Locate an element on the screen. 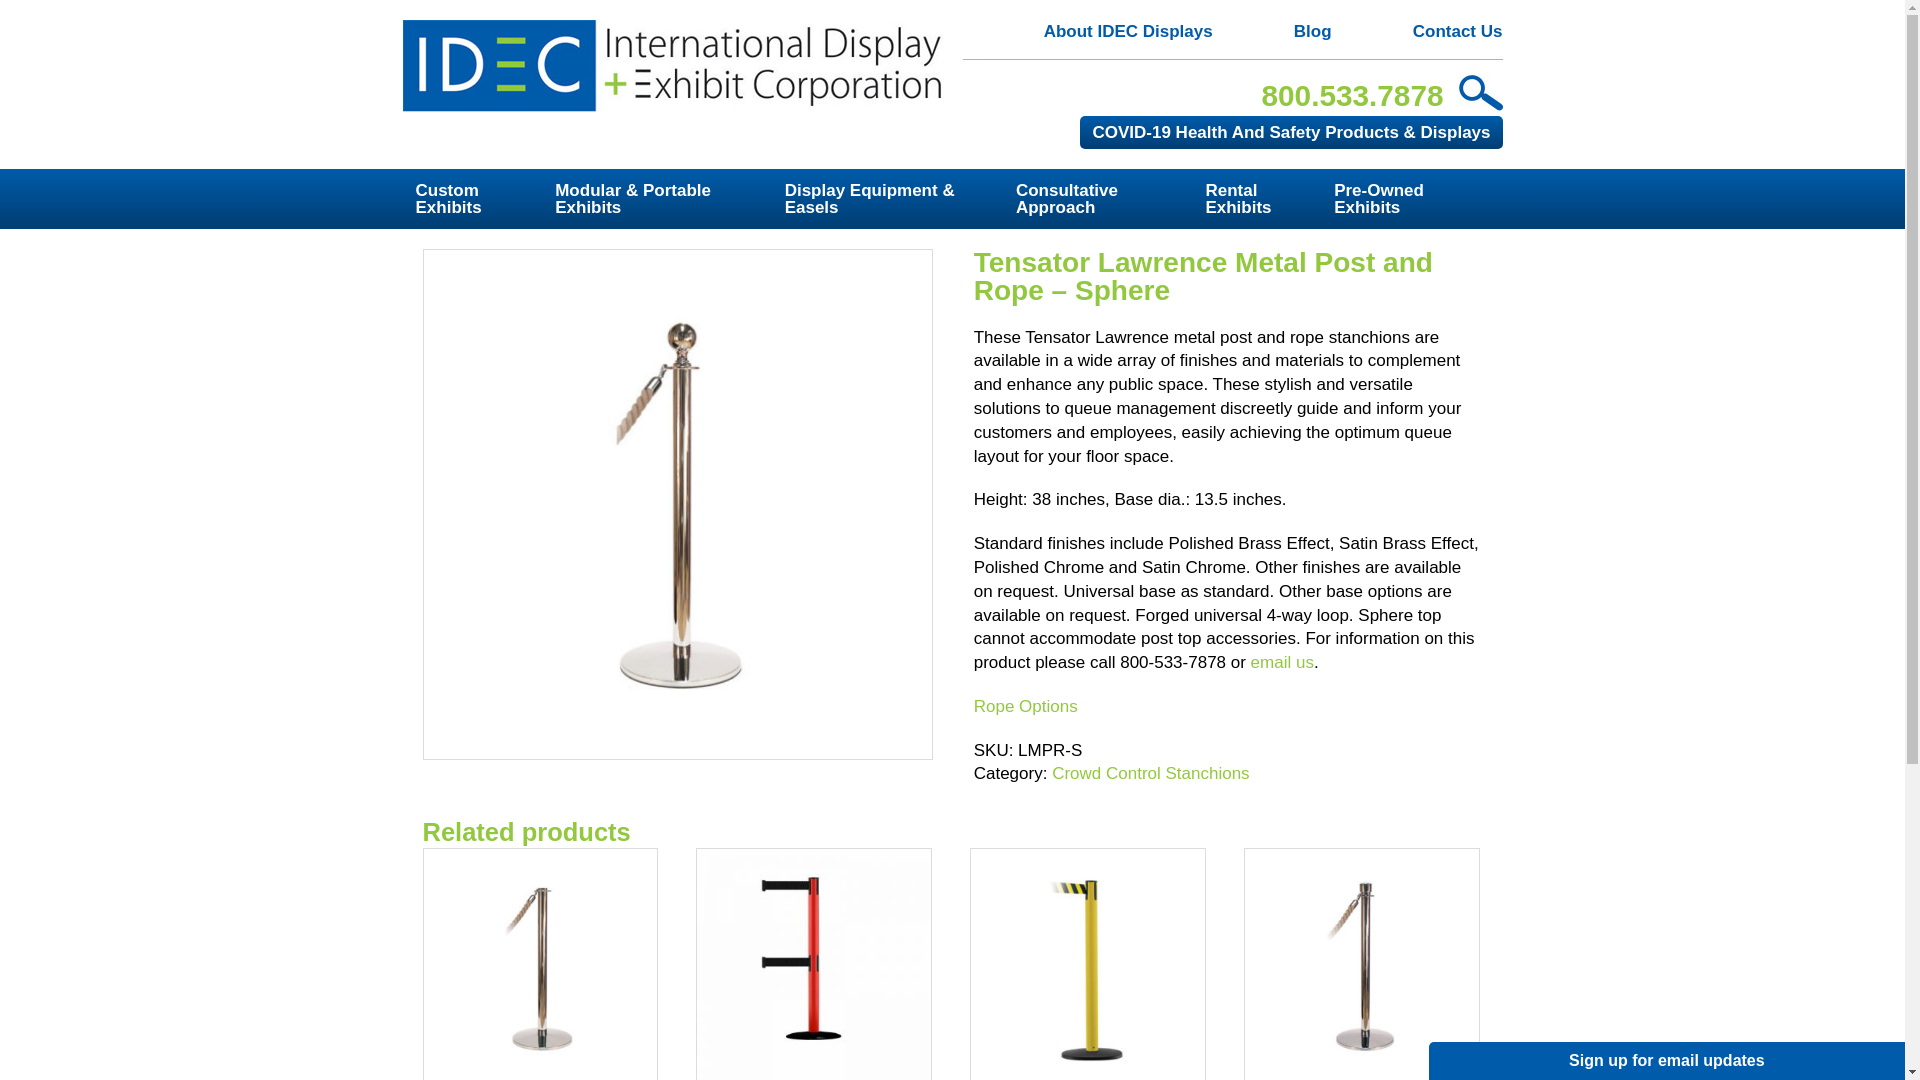 Image resolution: width=1920 pixels, height=1080 pixels. 800.533.7878 is located at coordinates (1352, 95).